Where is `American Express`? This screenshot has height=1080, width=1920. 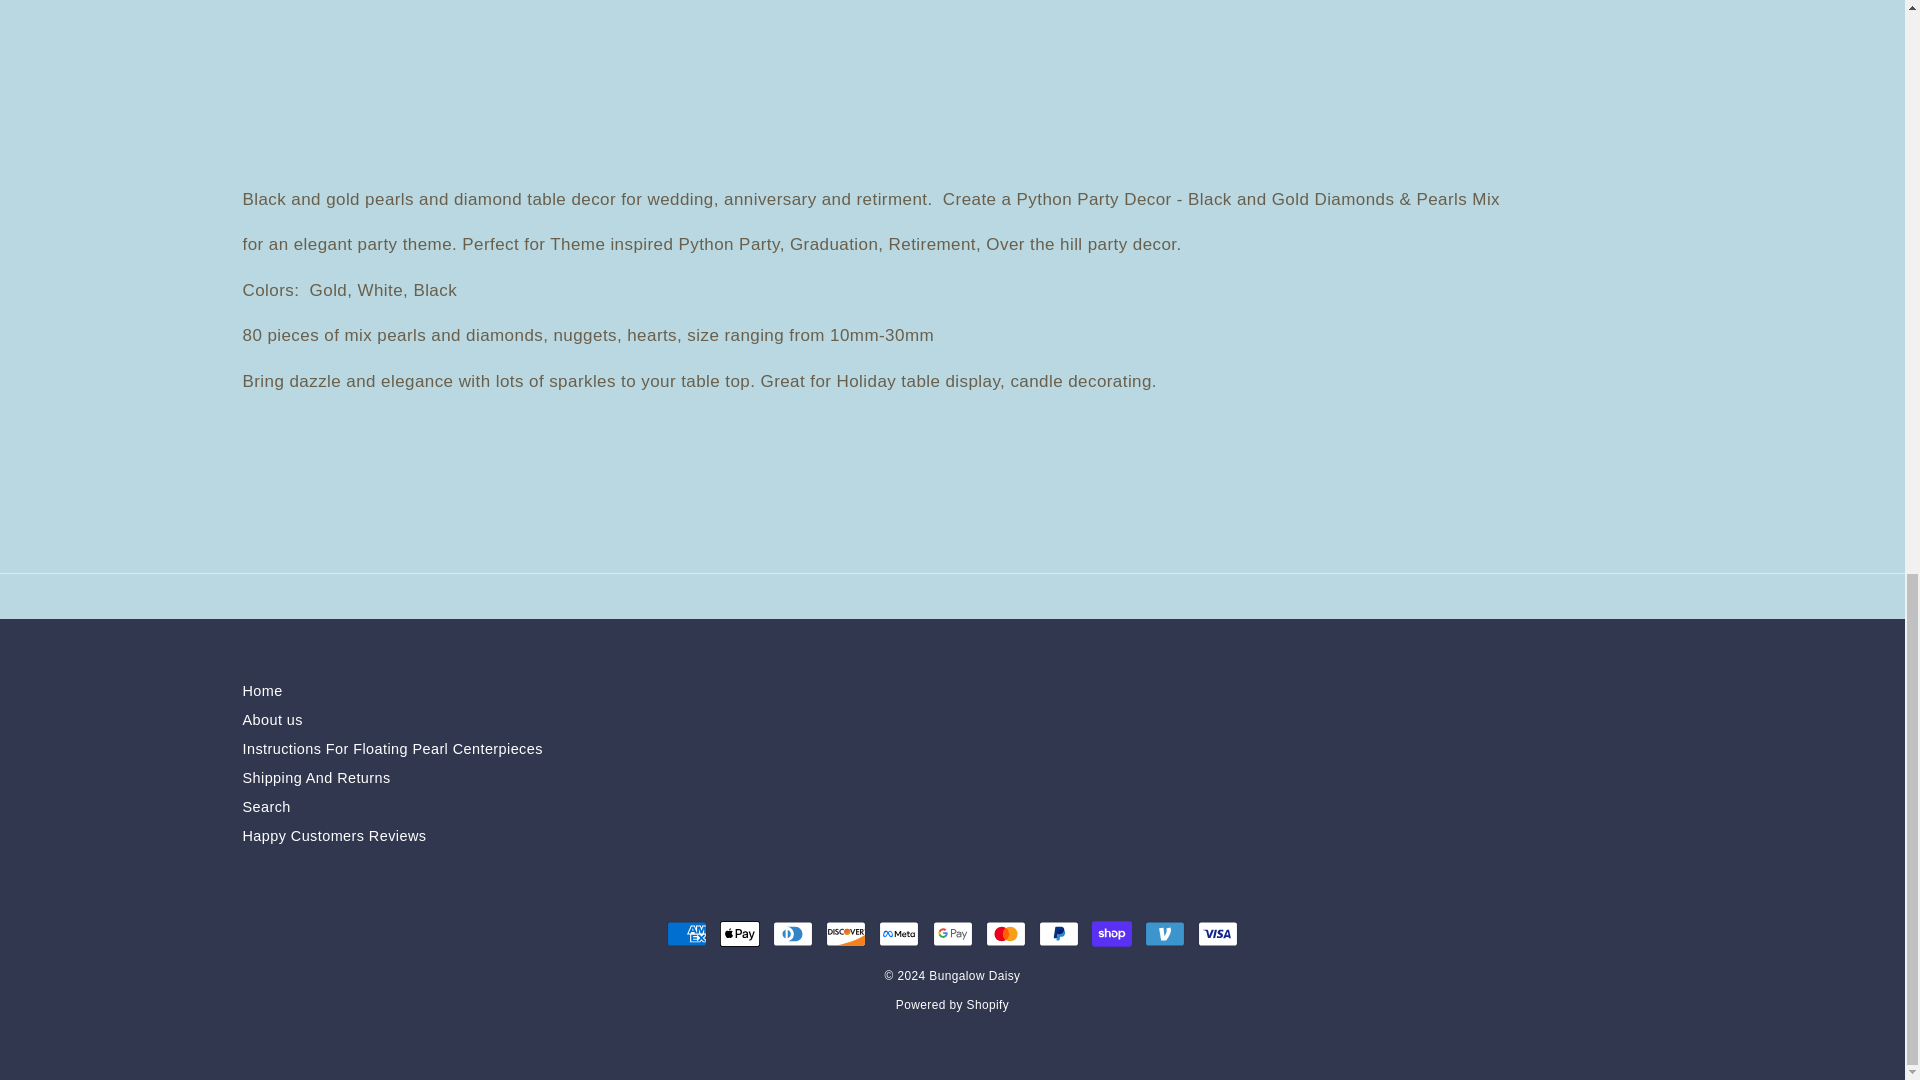 American Express is located at coordinates (686, 933).